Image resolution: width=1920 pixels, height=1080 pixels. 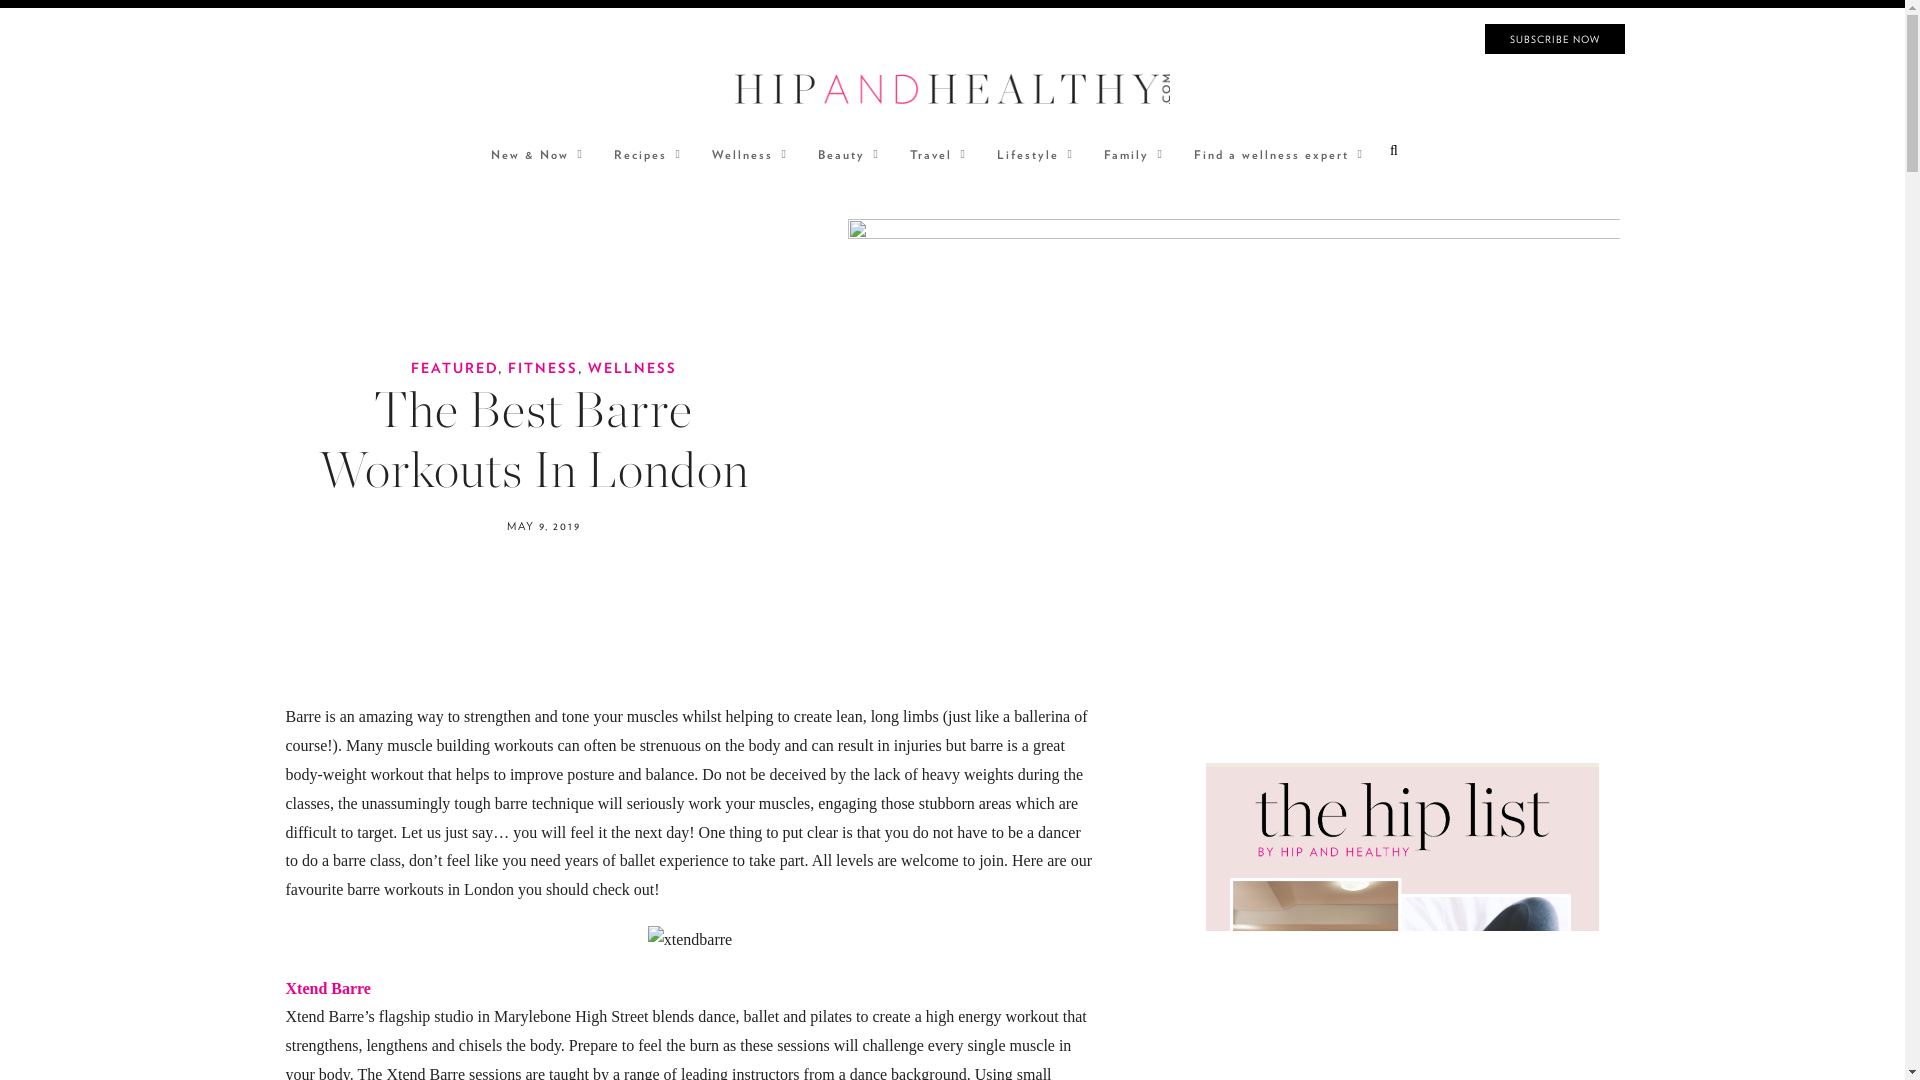 What do you see at coordinates (844, 154) in the screenshot?
I see `Beauty` at bounding box center [844, 154].